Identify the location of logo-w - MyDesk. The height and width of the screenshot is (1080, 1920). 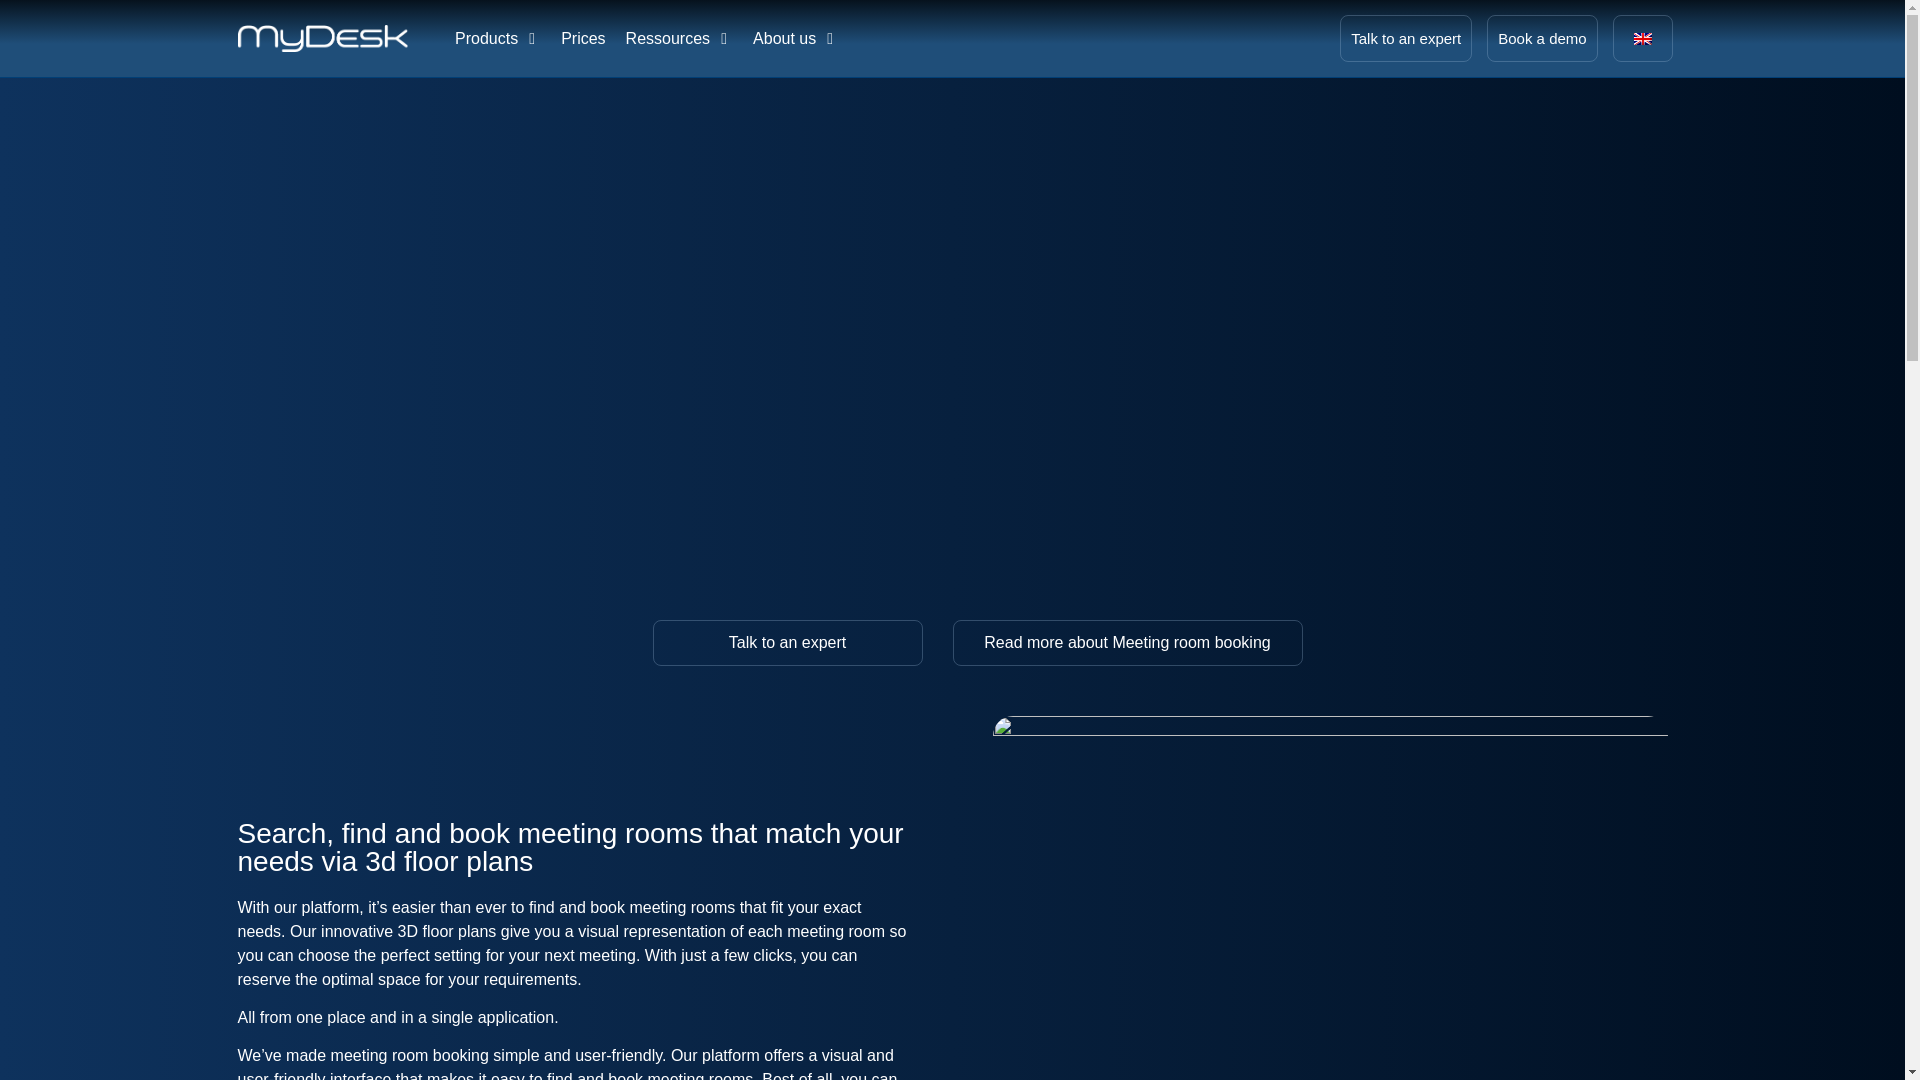
(322, 38).